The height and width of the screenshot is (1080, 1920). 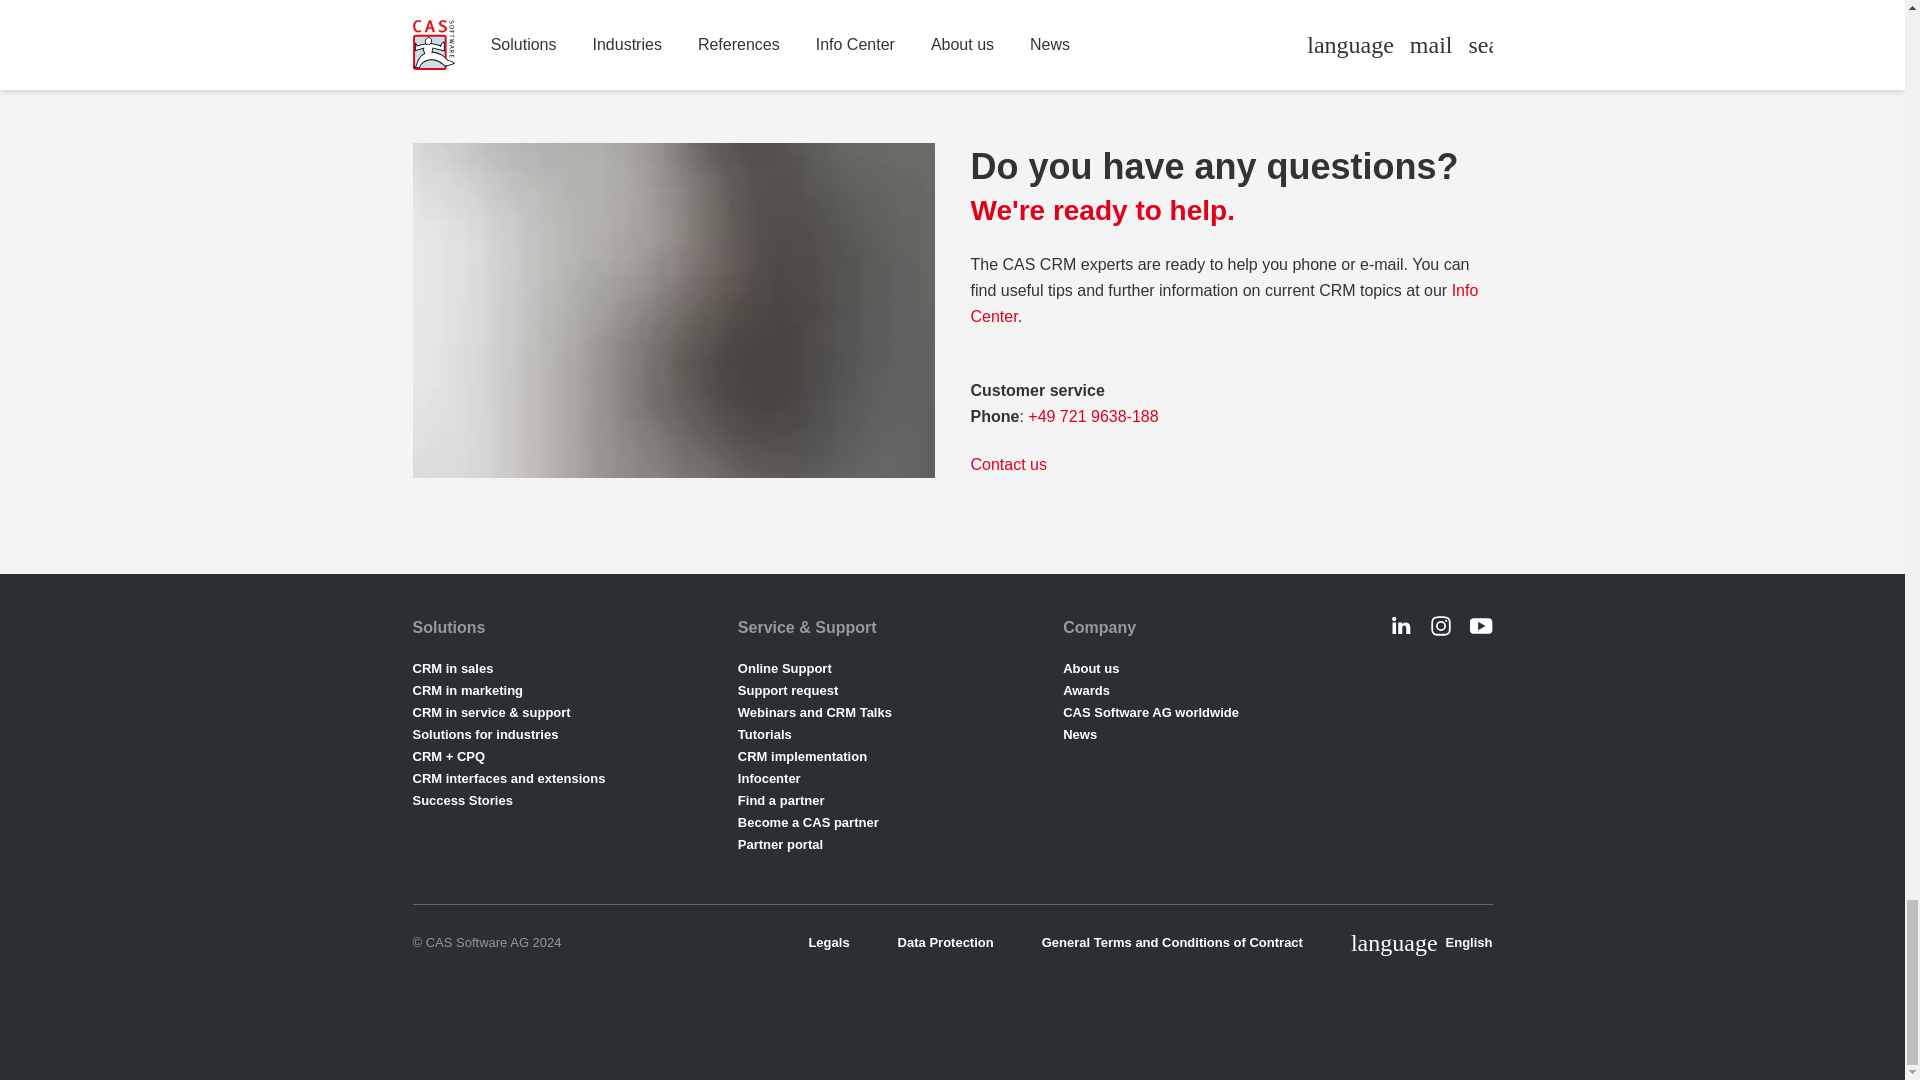 I want to click on LinkedIn, so click(x=1400, y=626).